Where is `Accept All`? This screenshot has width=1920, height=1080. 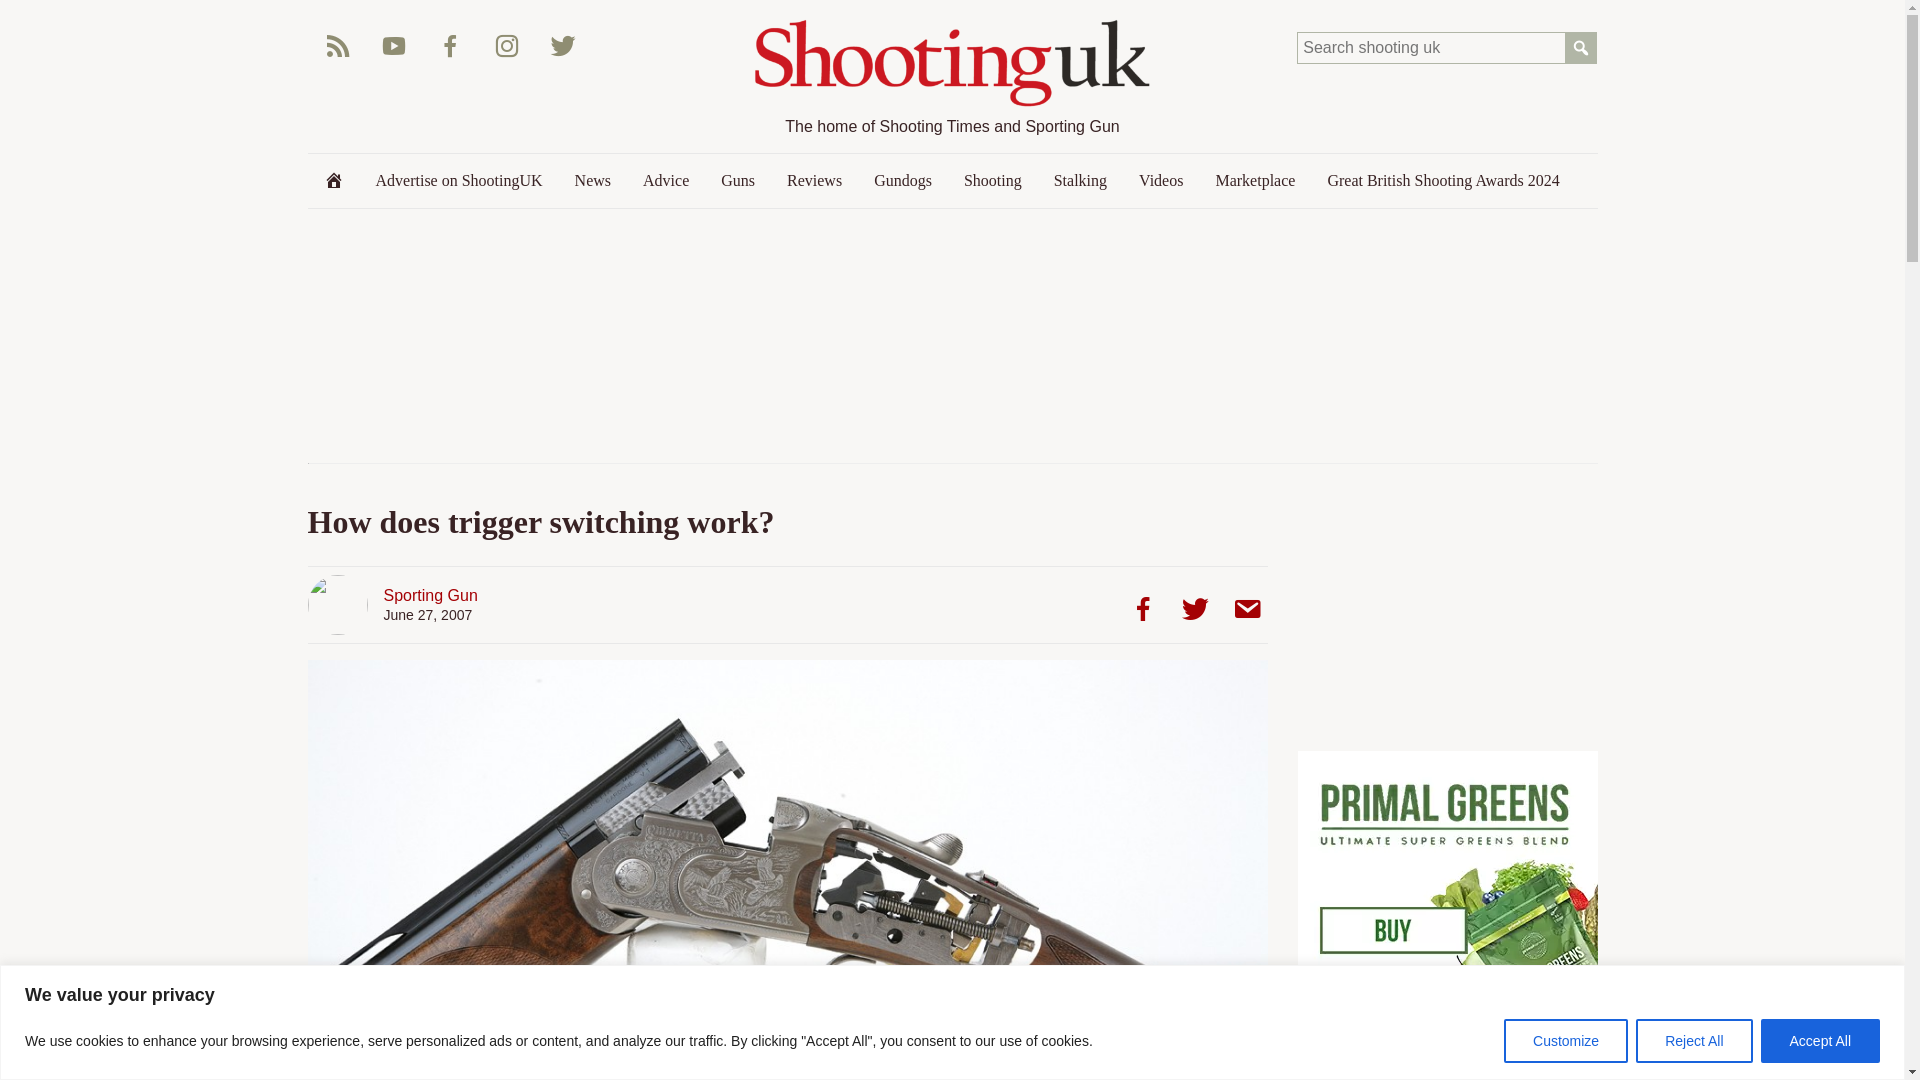 Accept All is located at coordinates (1820, 1040).